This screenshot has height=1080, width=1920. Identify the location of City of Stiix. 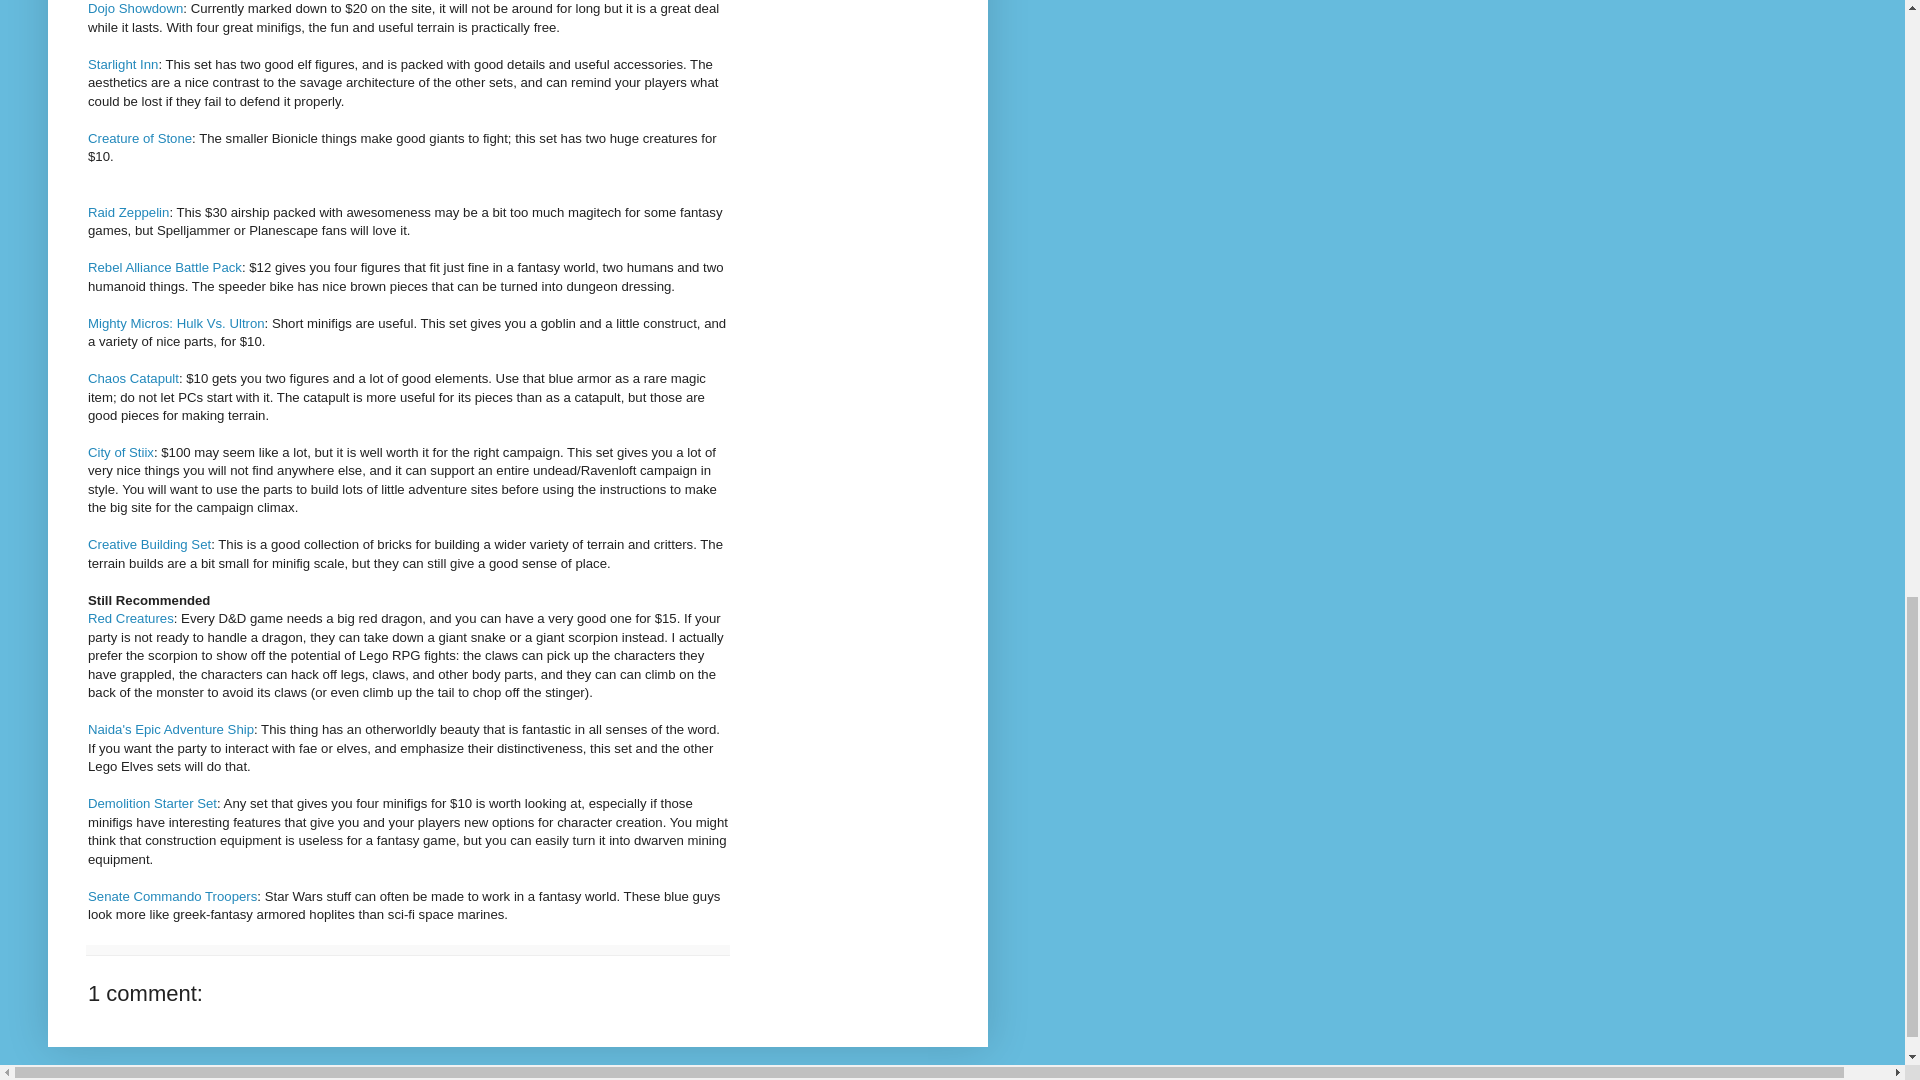
(120, 452).